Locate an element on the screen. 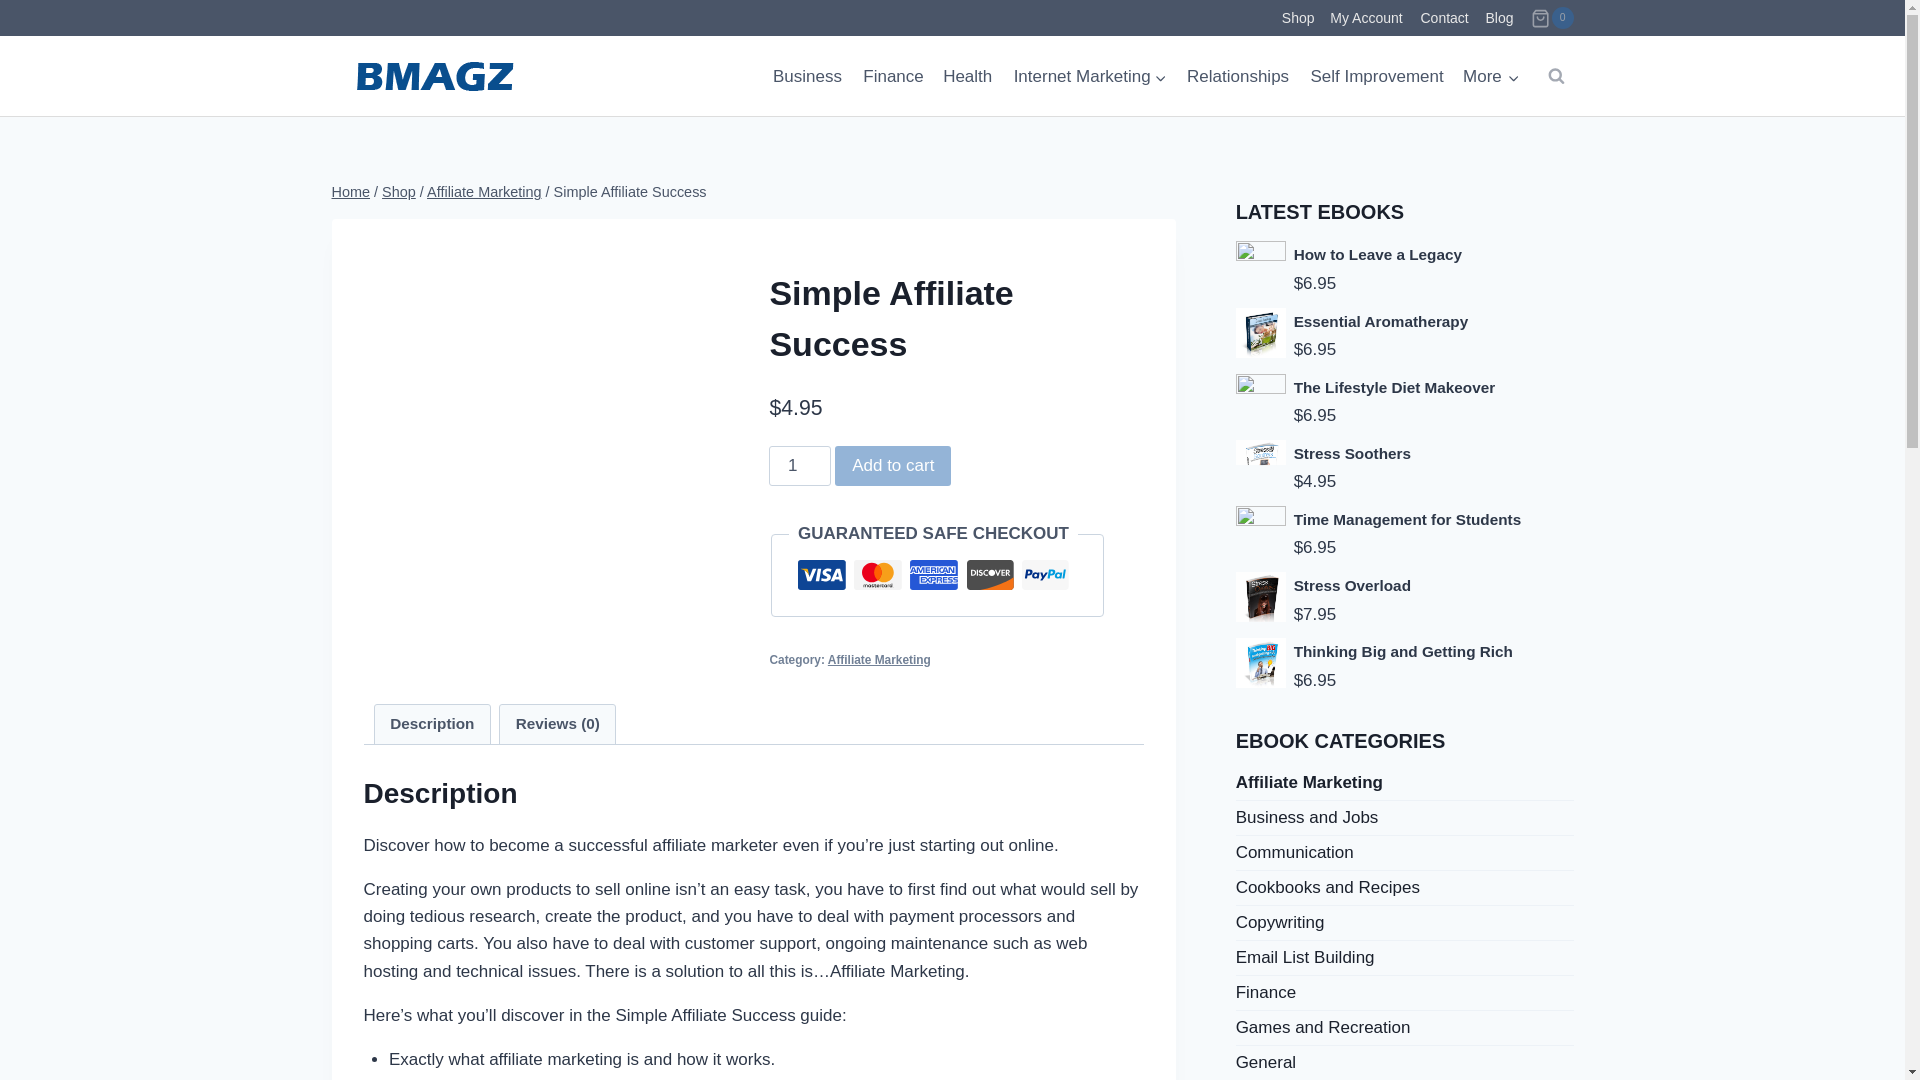 This screenshot has width=1920, height=1080. Home is located at coordinates (351, 191).